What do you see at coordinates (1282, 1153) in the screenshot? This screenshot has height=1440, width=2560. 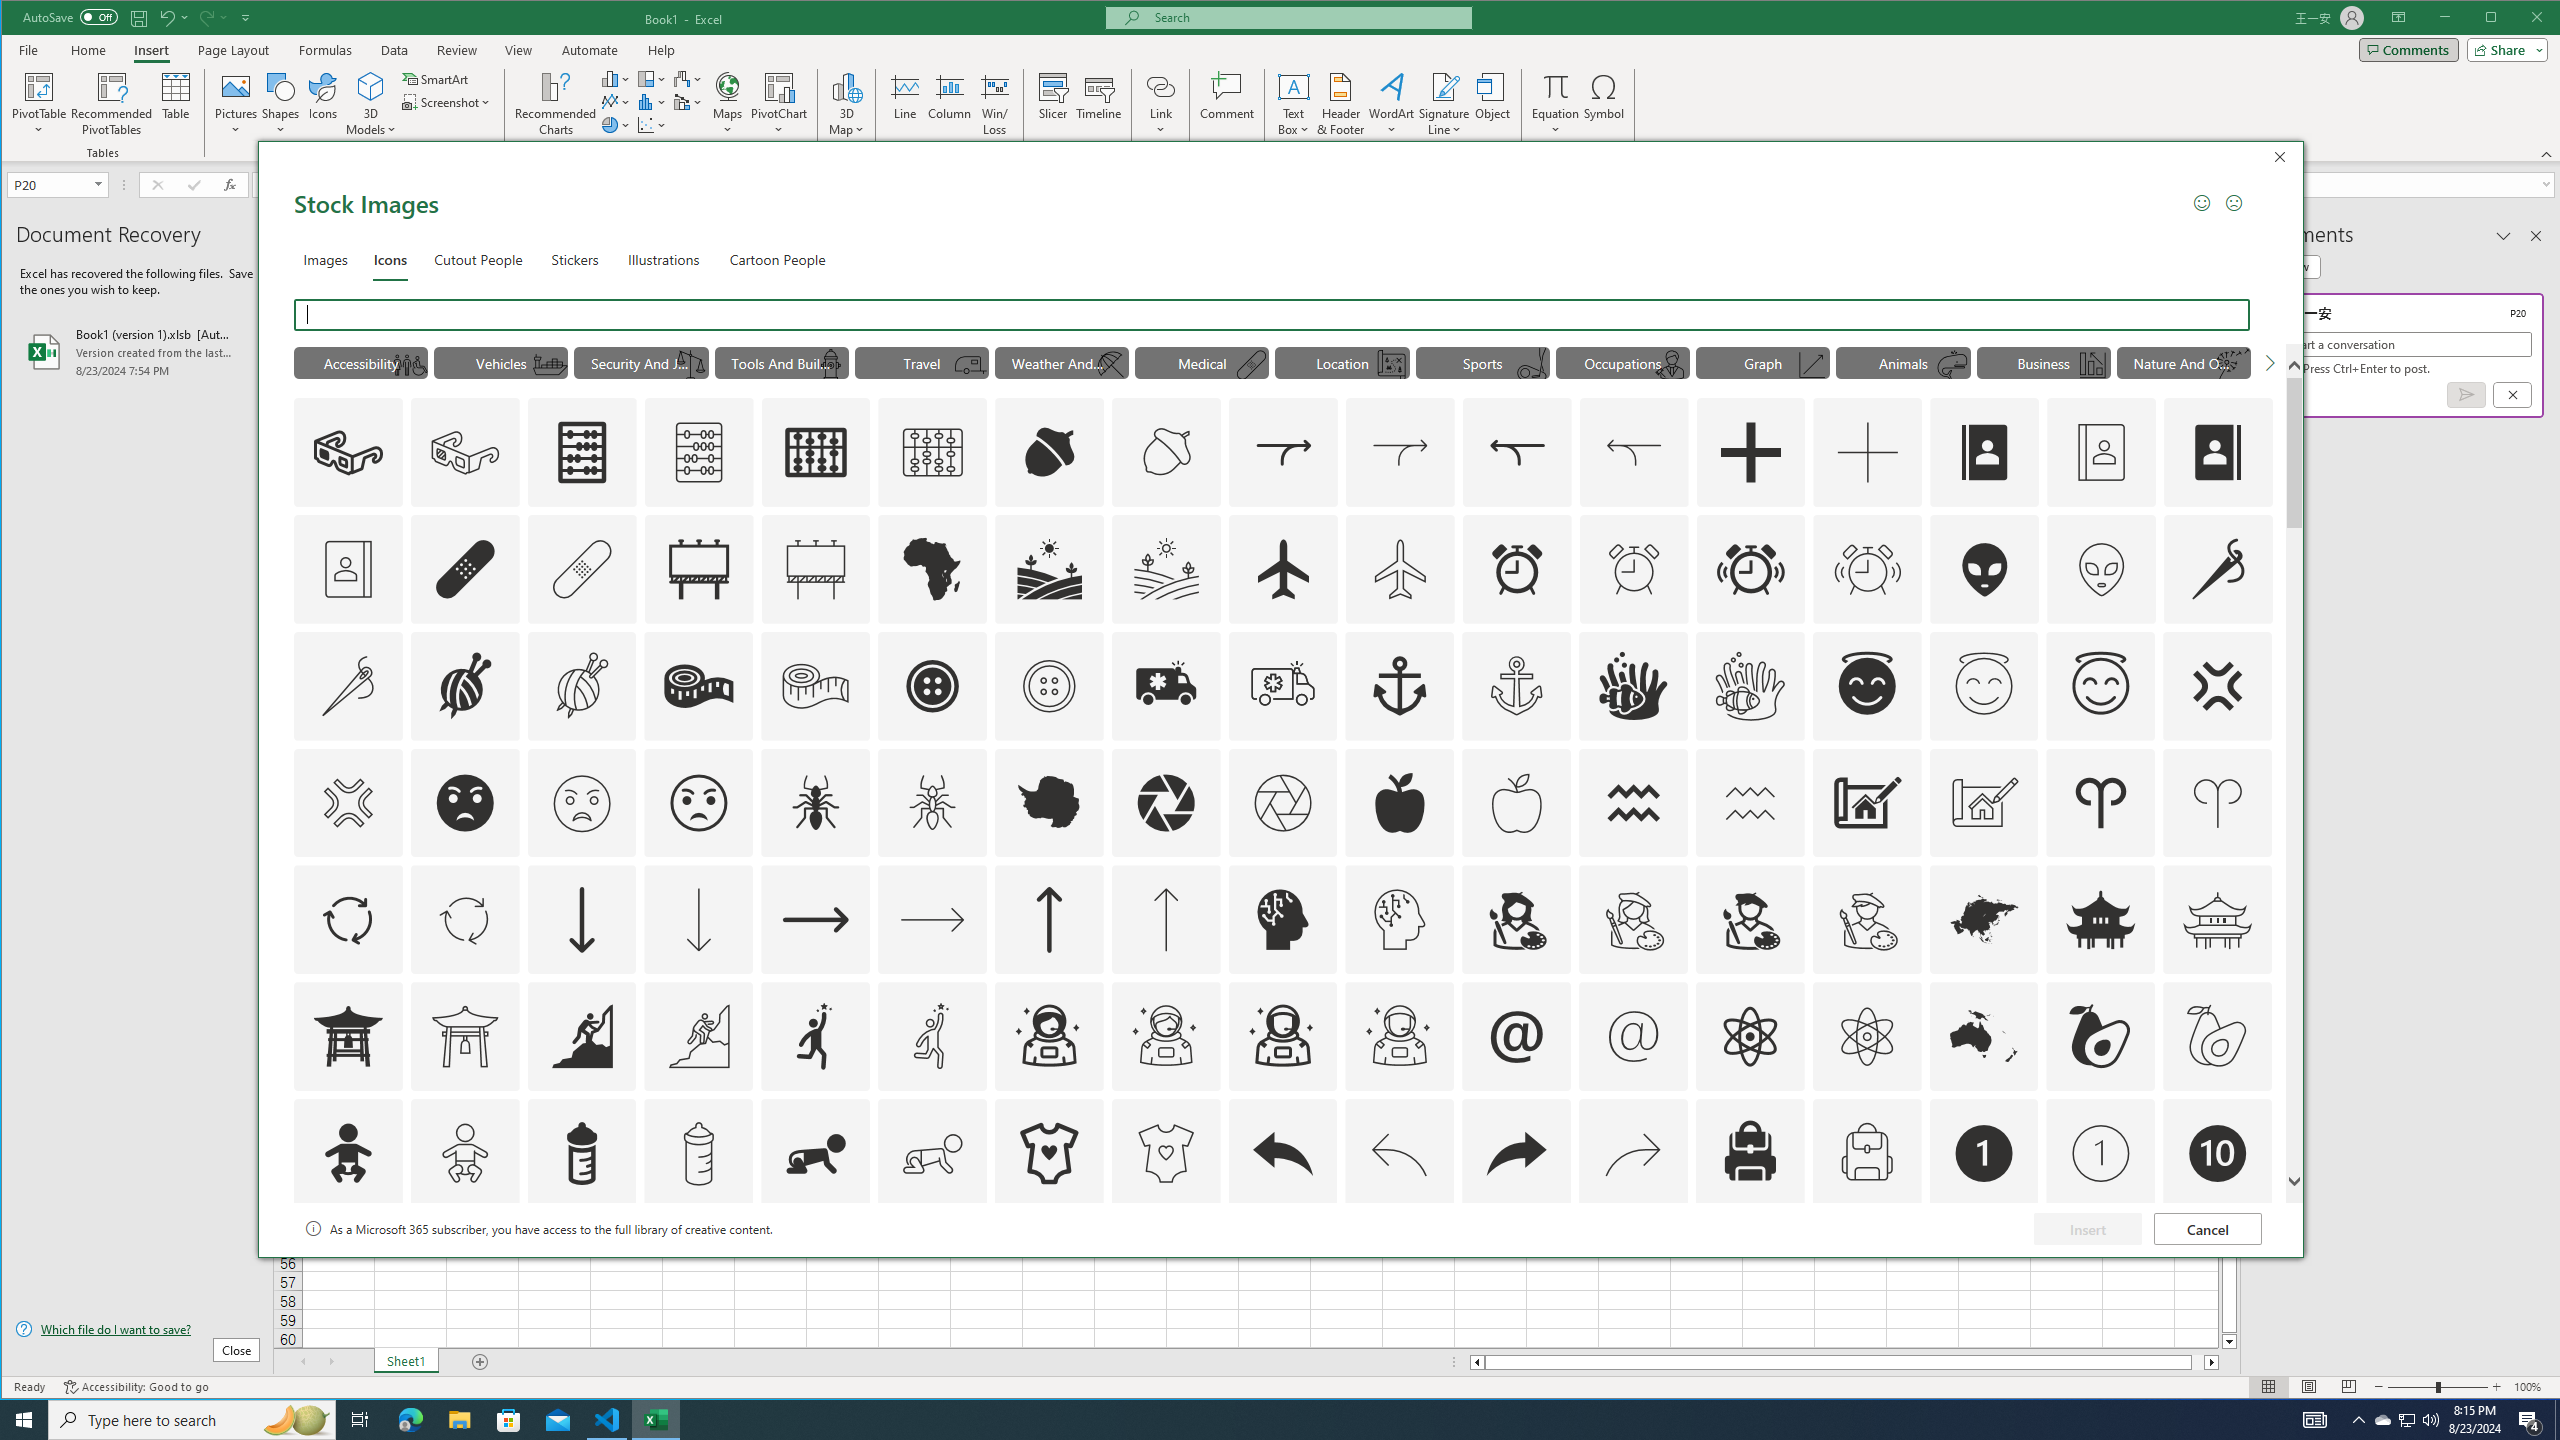 I see `AutomationID: Icons_Back_LTR` at bounding box center [1282, 1153].